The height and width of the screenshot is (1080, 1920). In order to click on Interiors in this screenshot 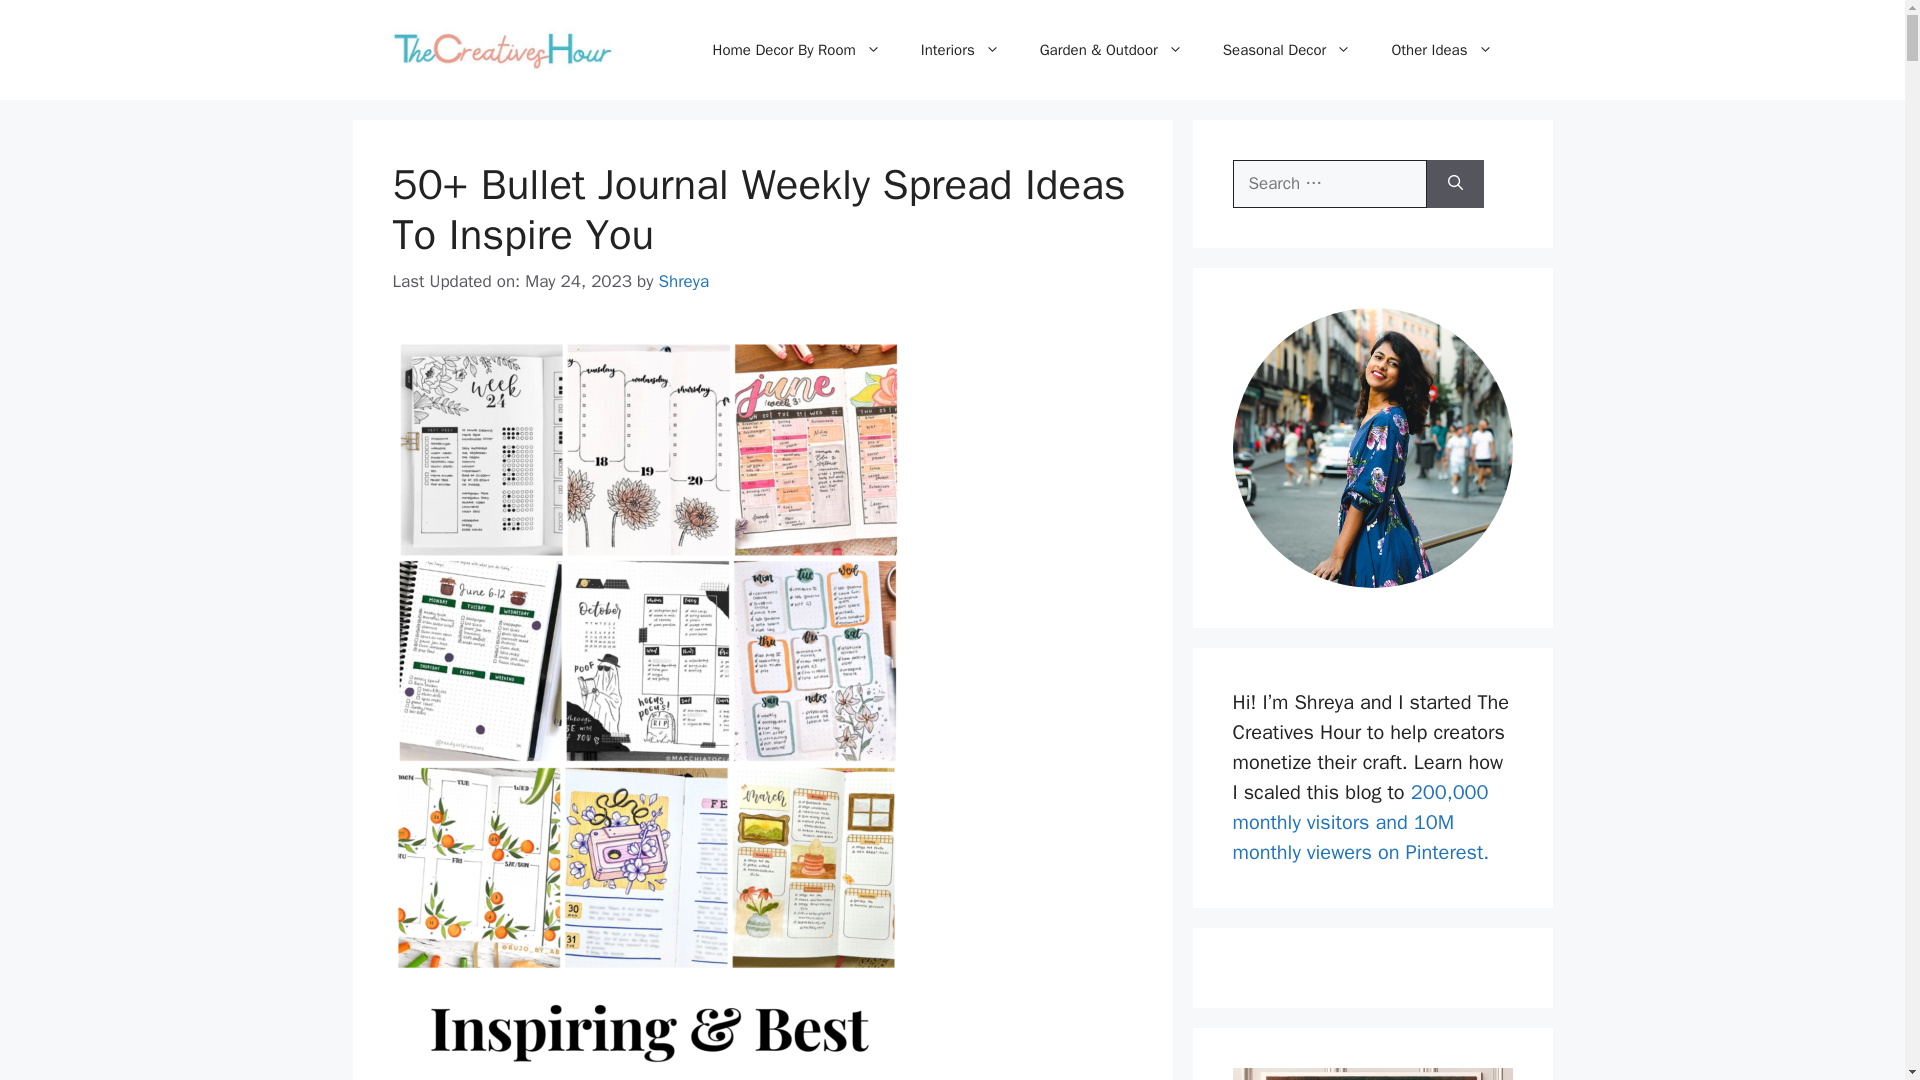, I will do `click(960, 50)`.